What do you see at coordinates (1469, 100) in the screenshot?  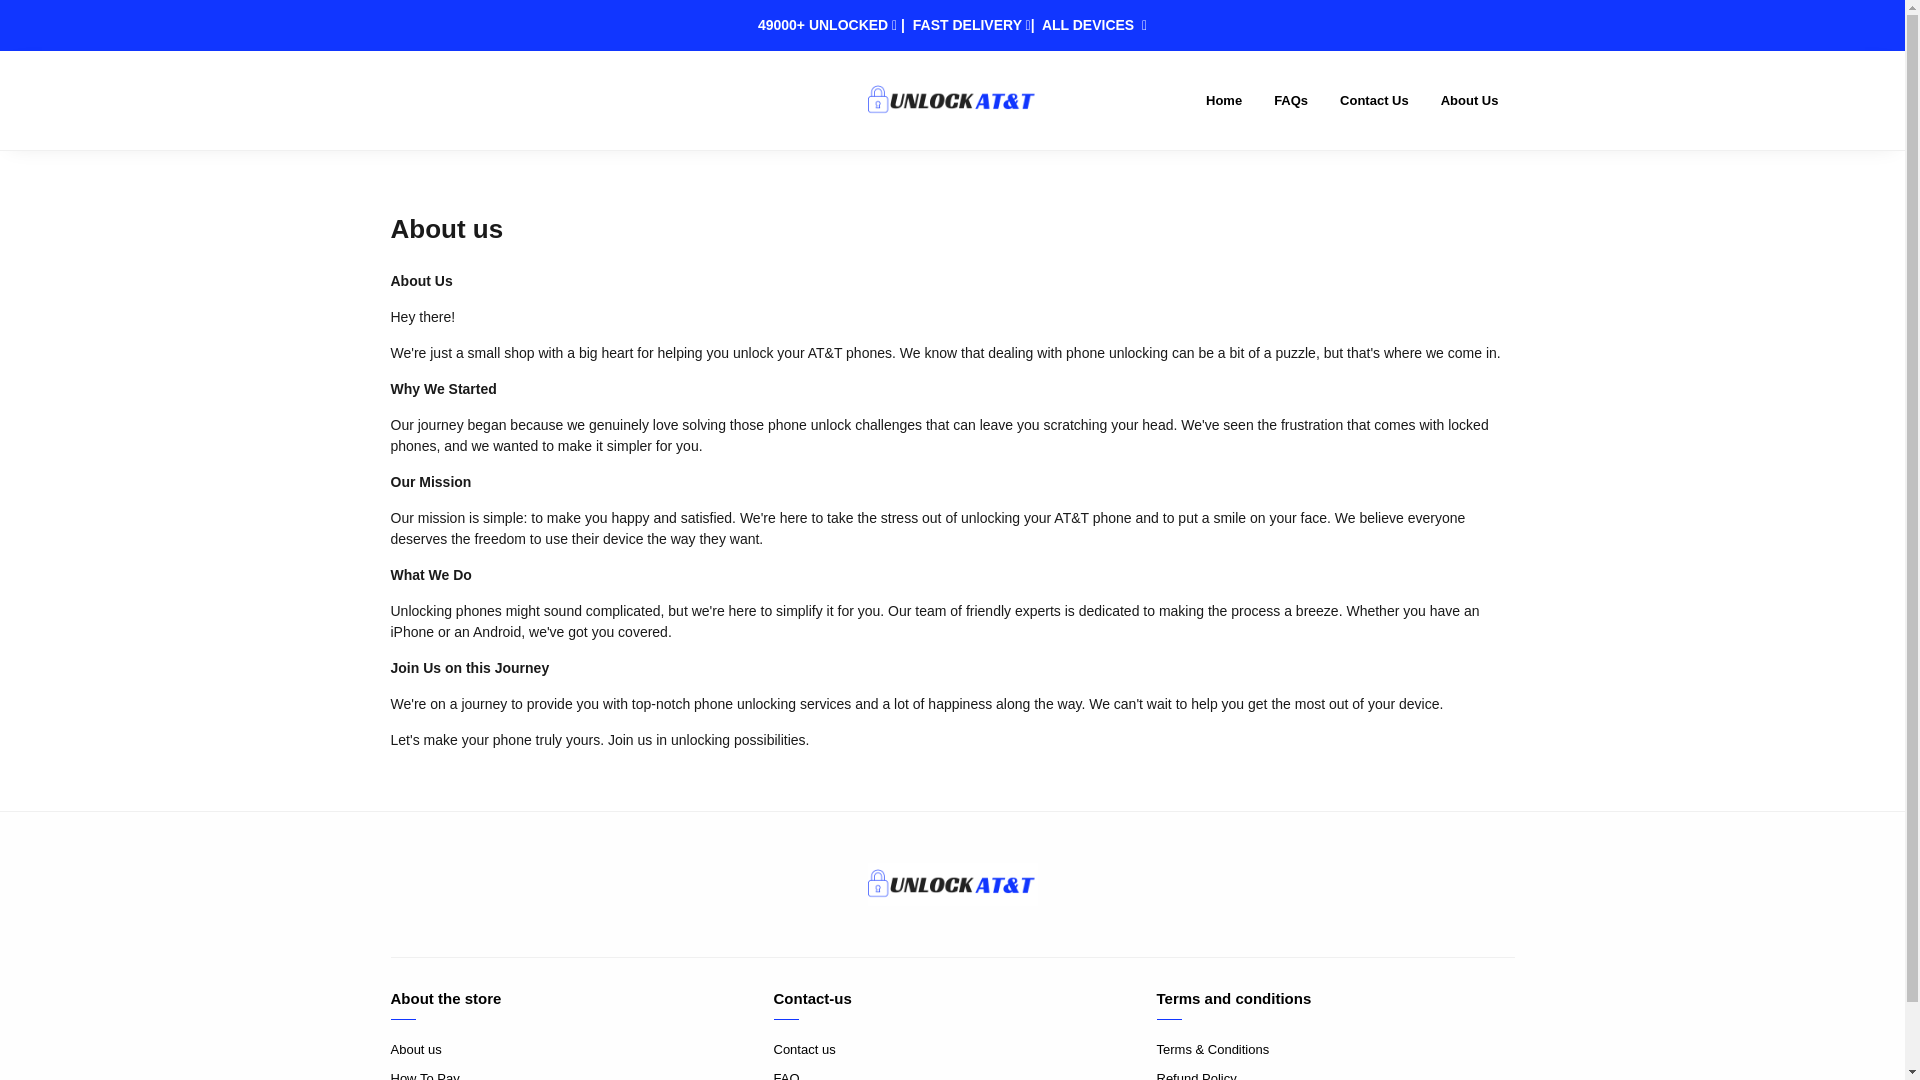 I see `About Us` at bounding box center [1469, 100].